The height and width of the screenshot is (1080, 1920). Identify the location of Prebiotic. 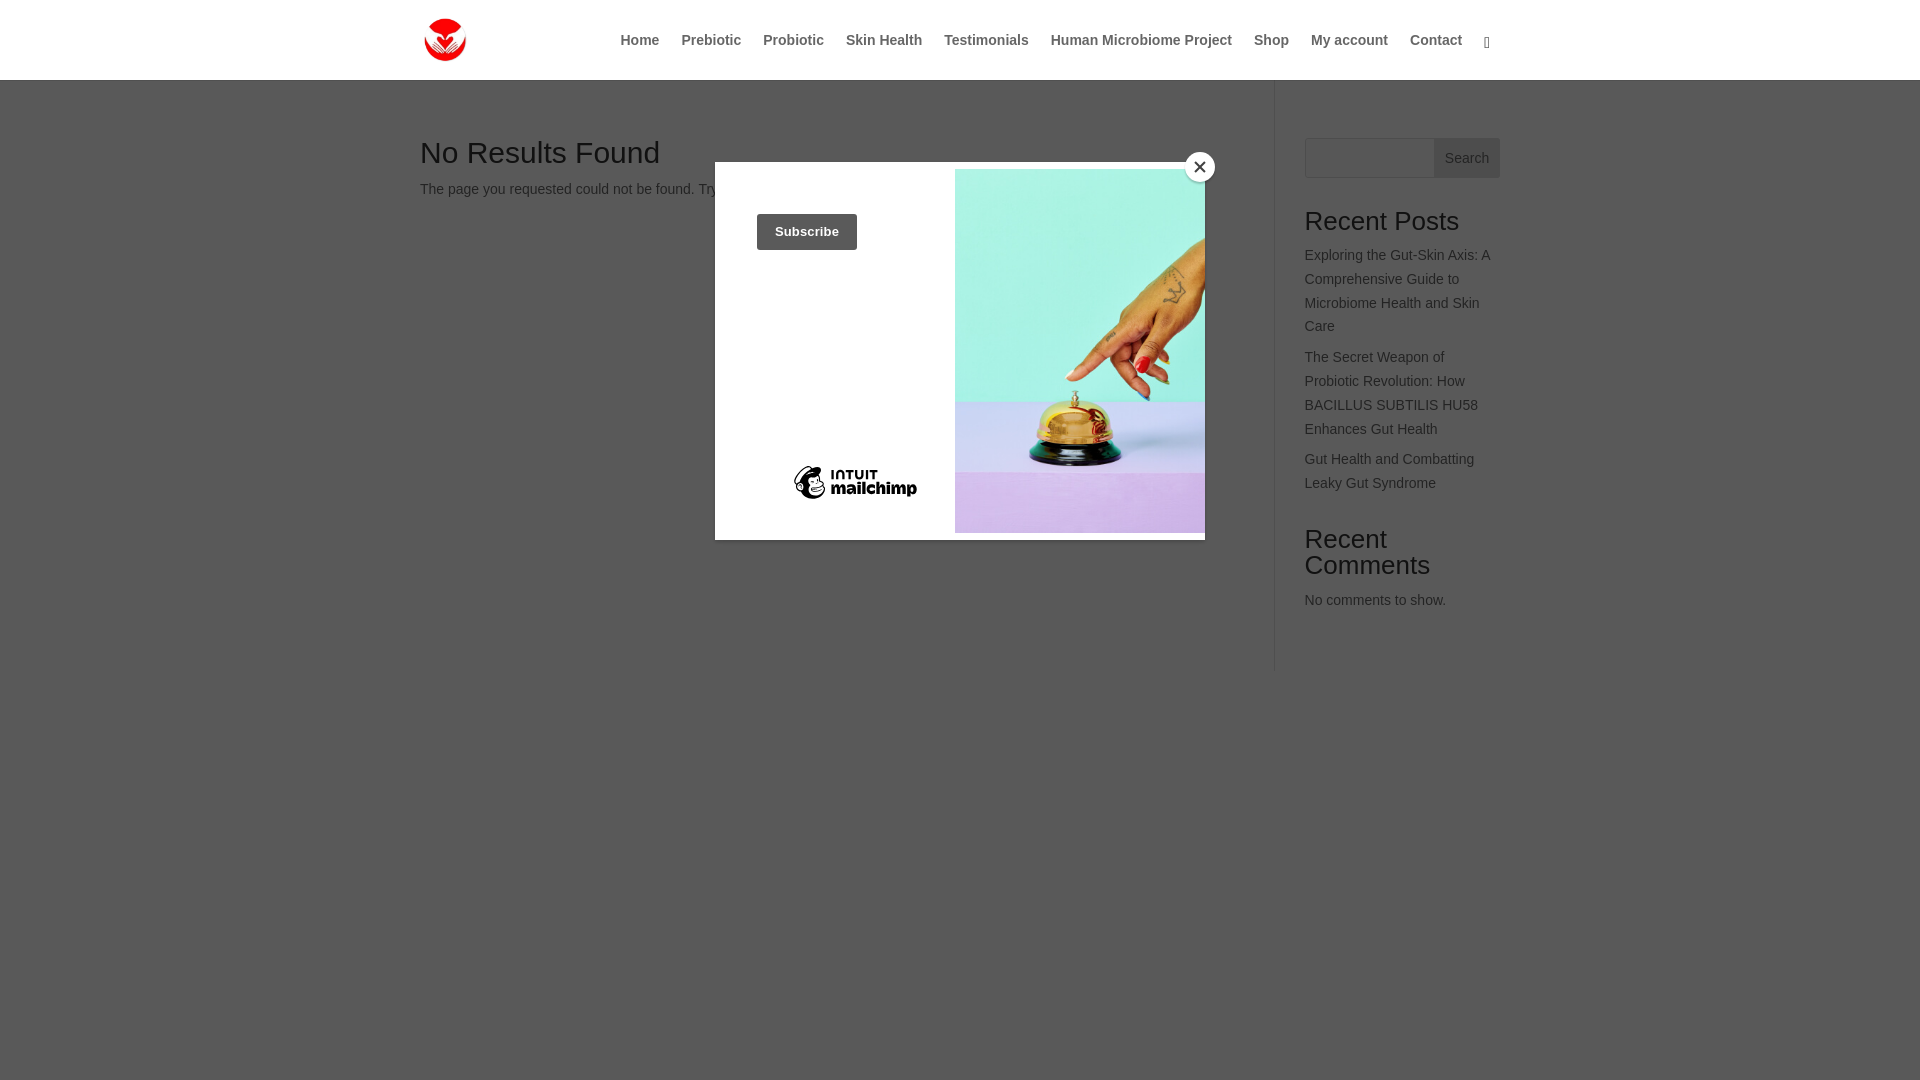
(711, 56).